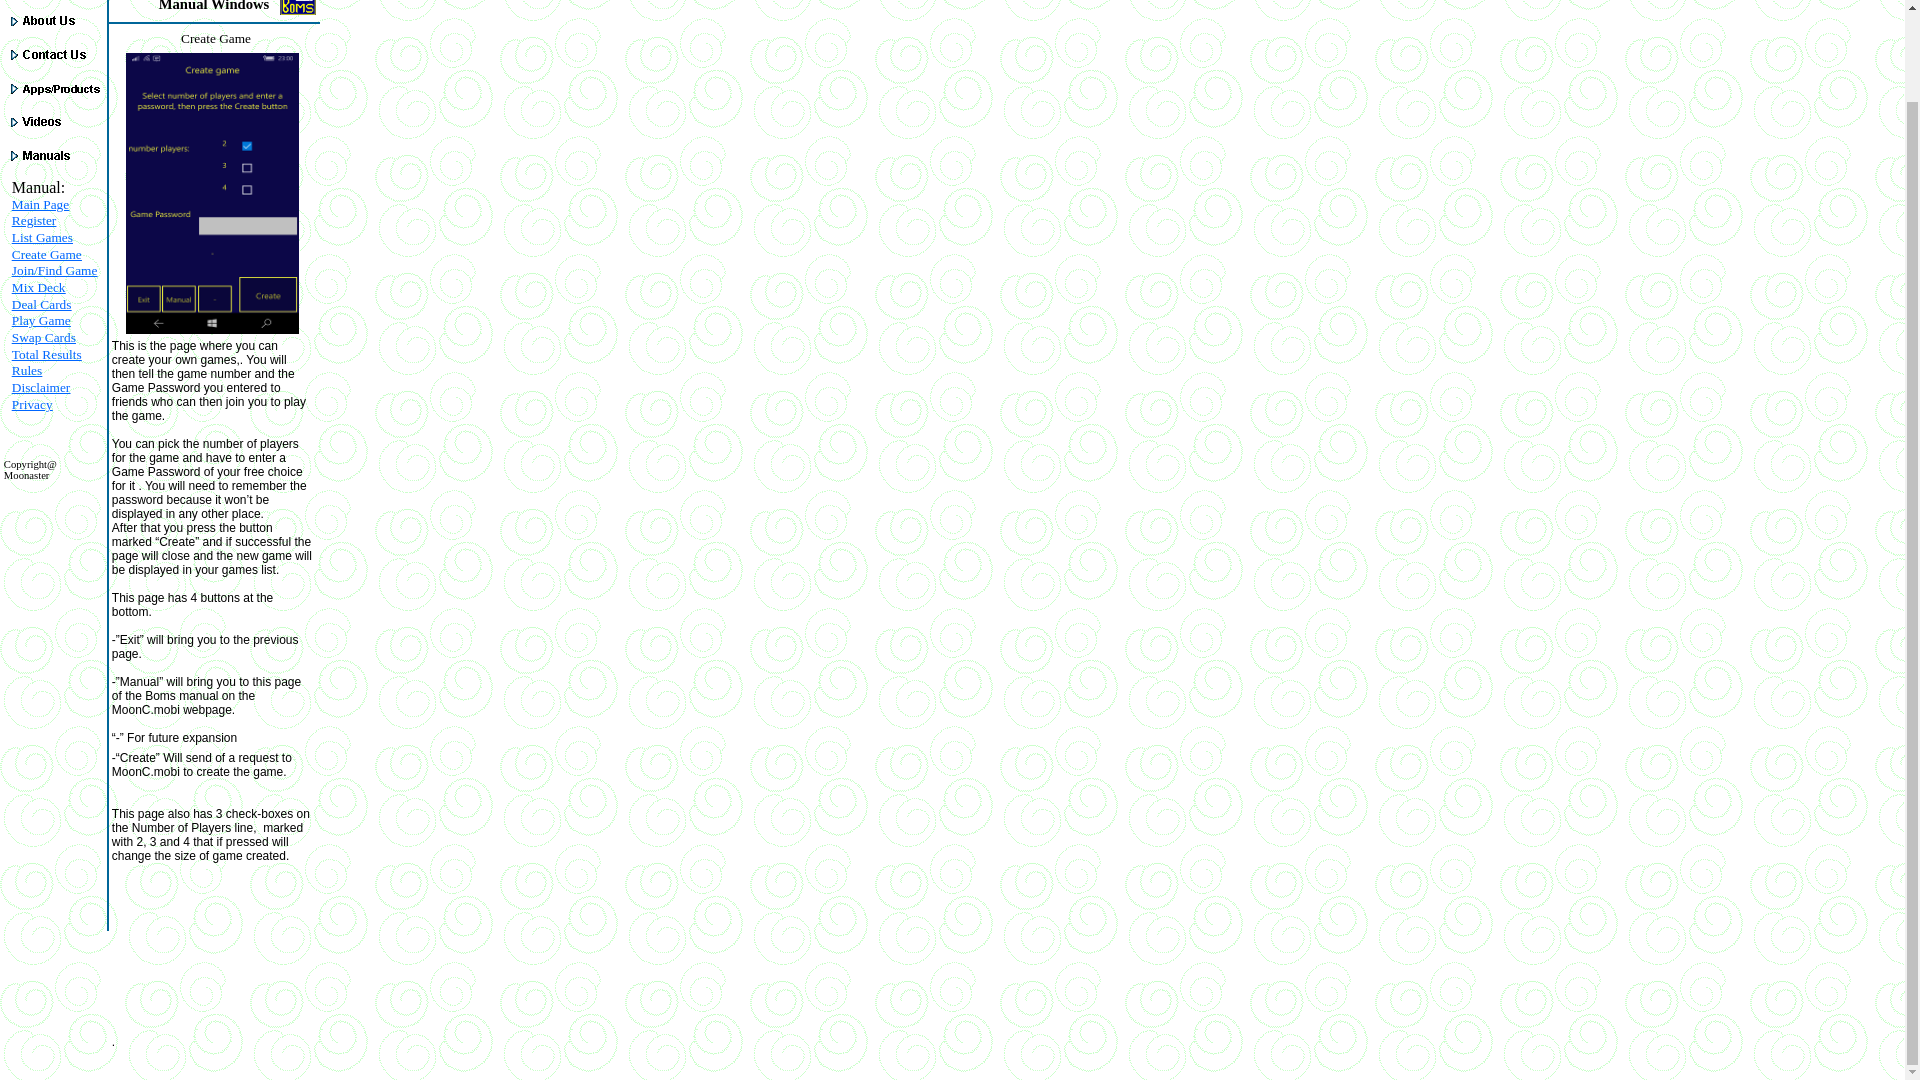 The height and width of the screenshot is (1080, 1920). What do you see at coordinates (26, 370) in the screenshot?
I see `Rules` at bounding box center [26, 370].